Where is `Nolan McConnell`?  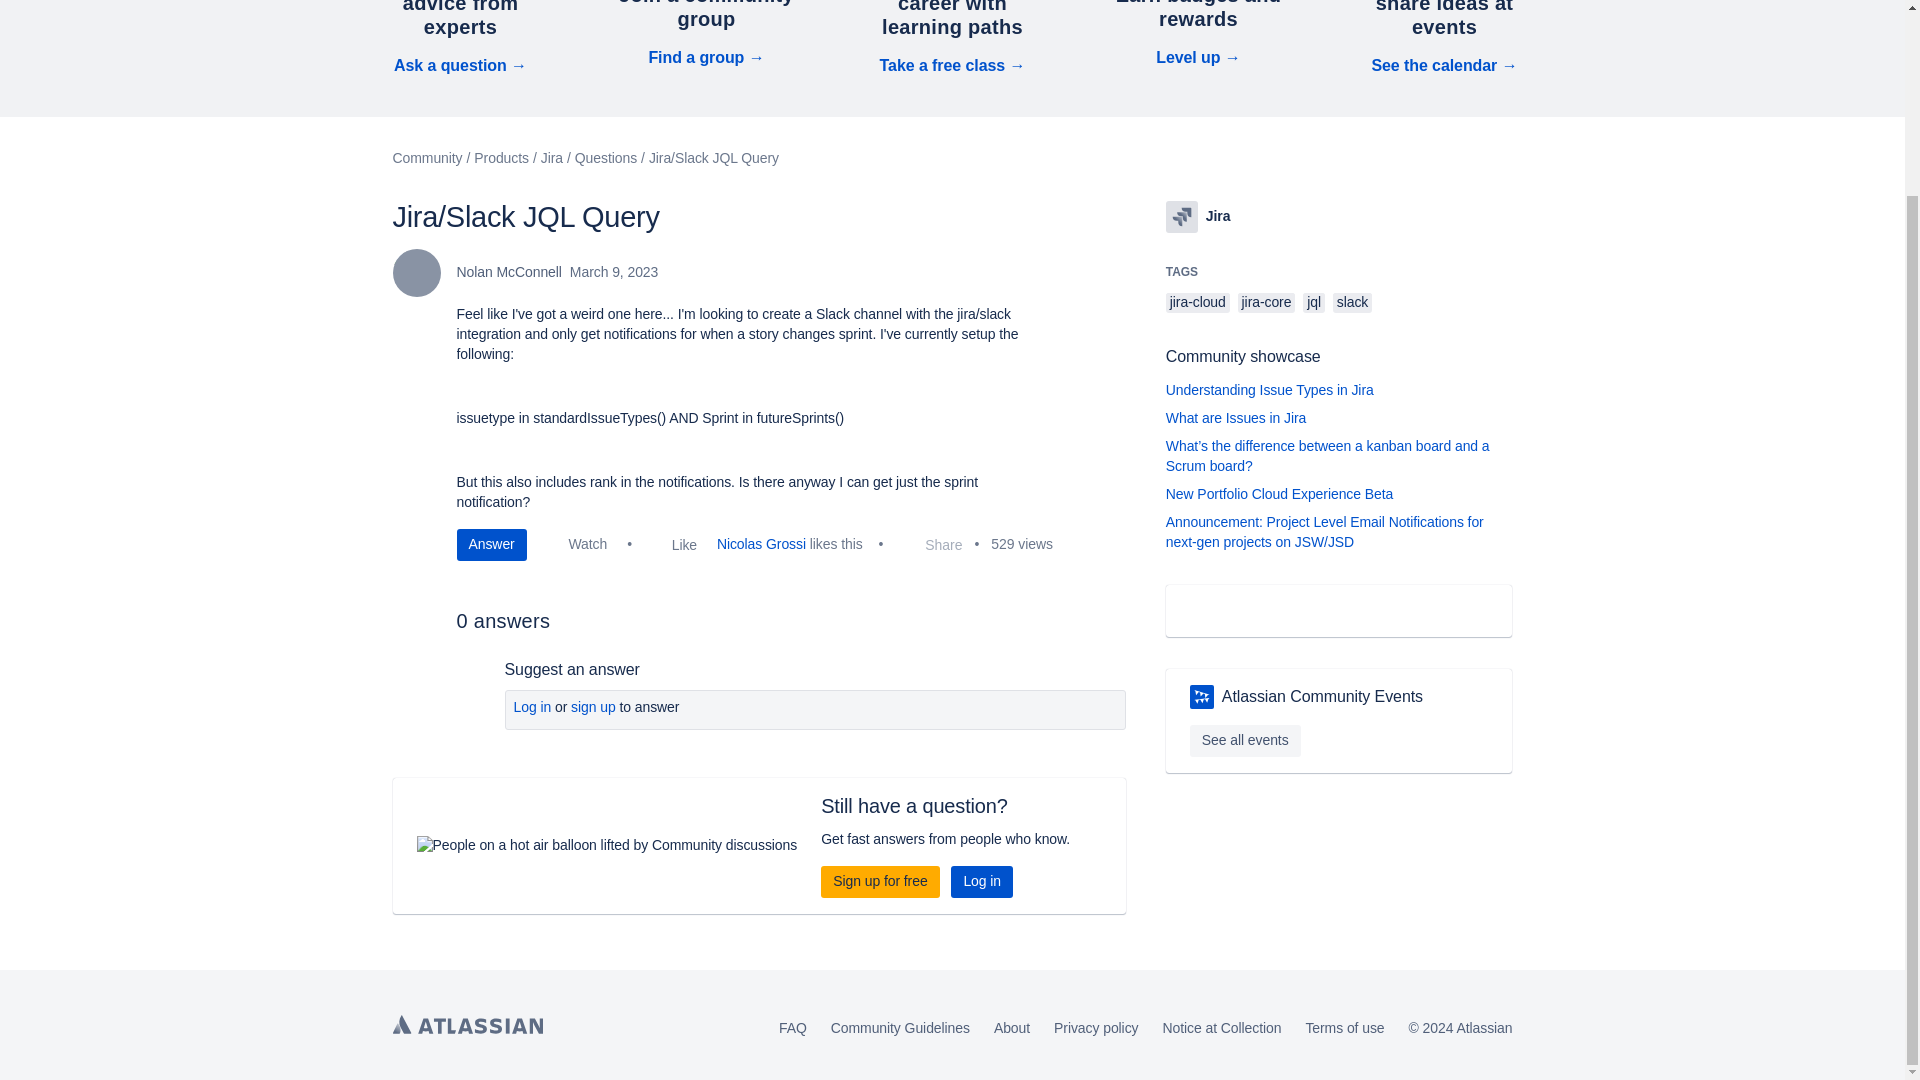 Nolan McConnell is located at coordinates (415, 273).